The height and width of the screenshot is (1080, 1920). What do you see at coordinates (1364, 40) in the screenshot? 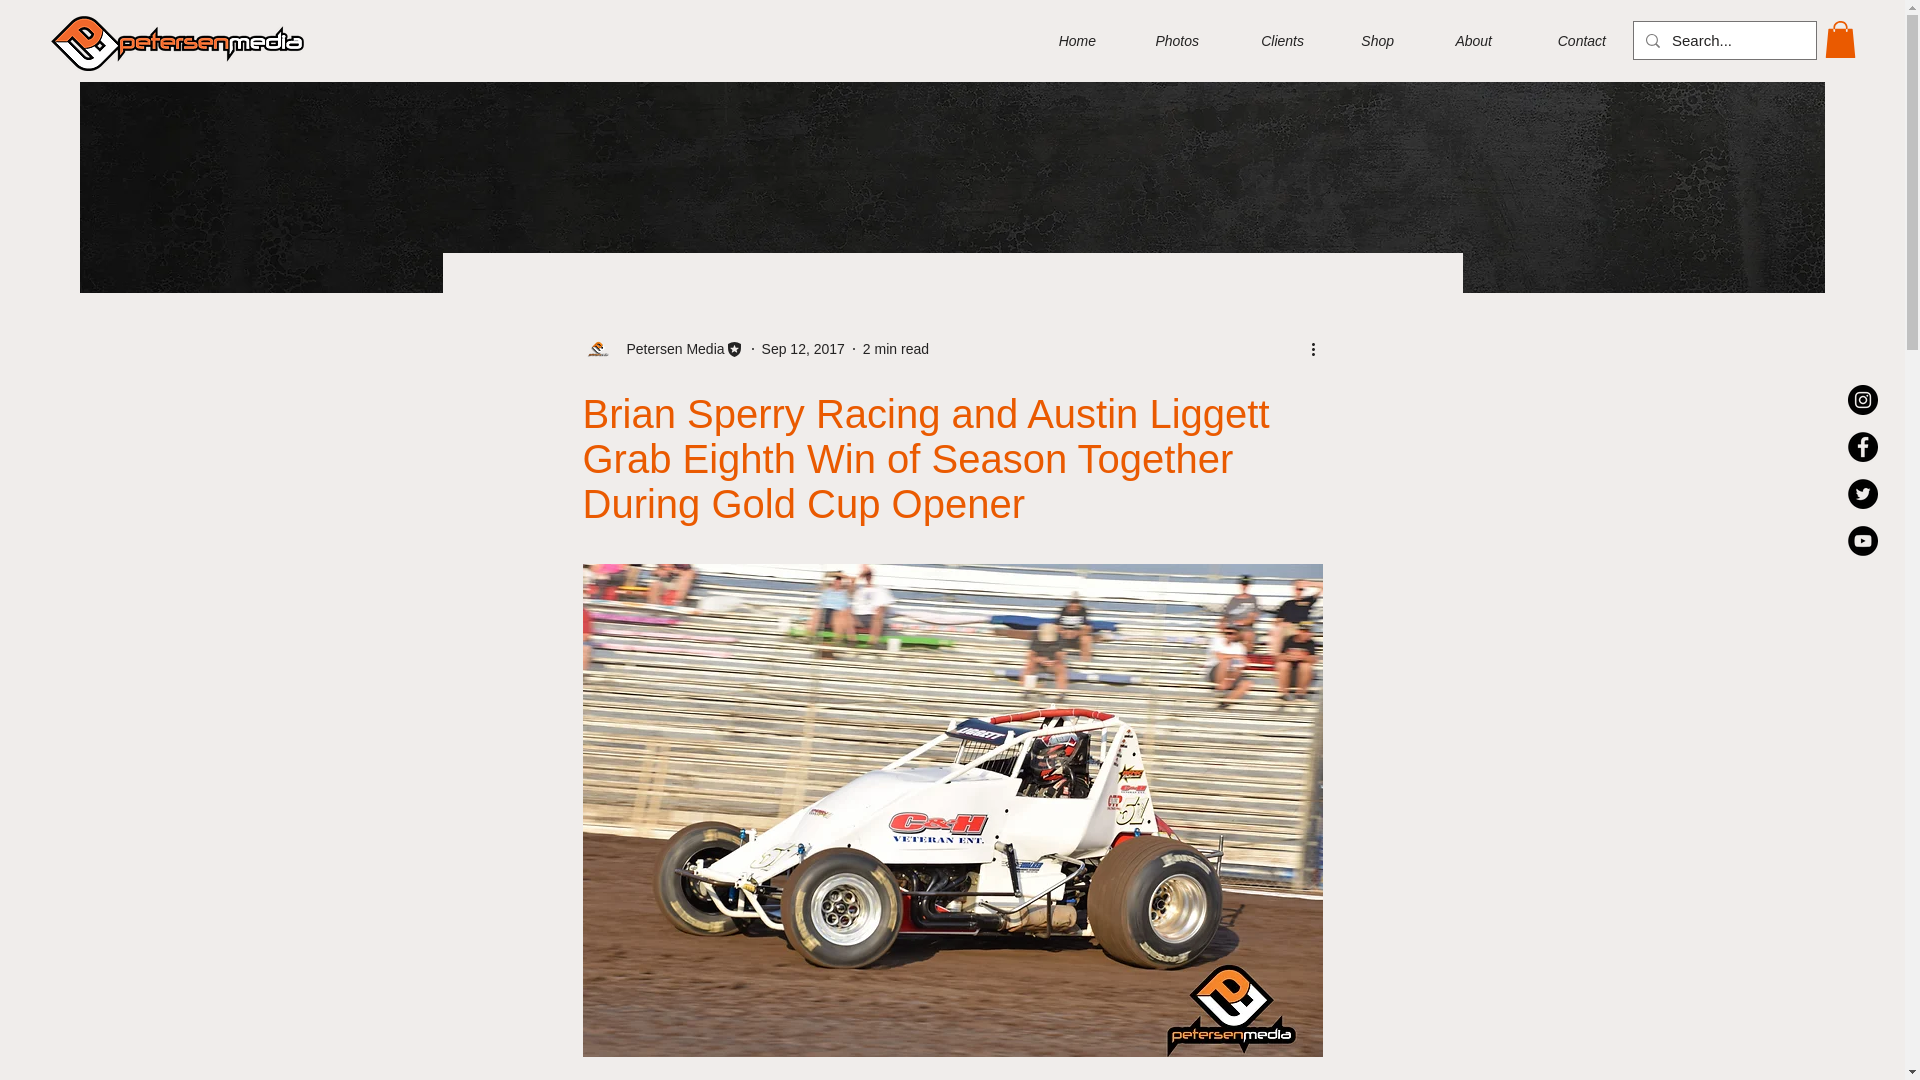
I see `Shop` at bounding box center [1364, 40].